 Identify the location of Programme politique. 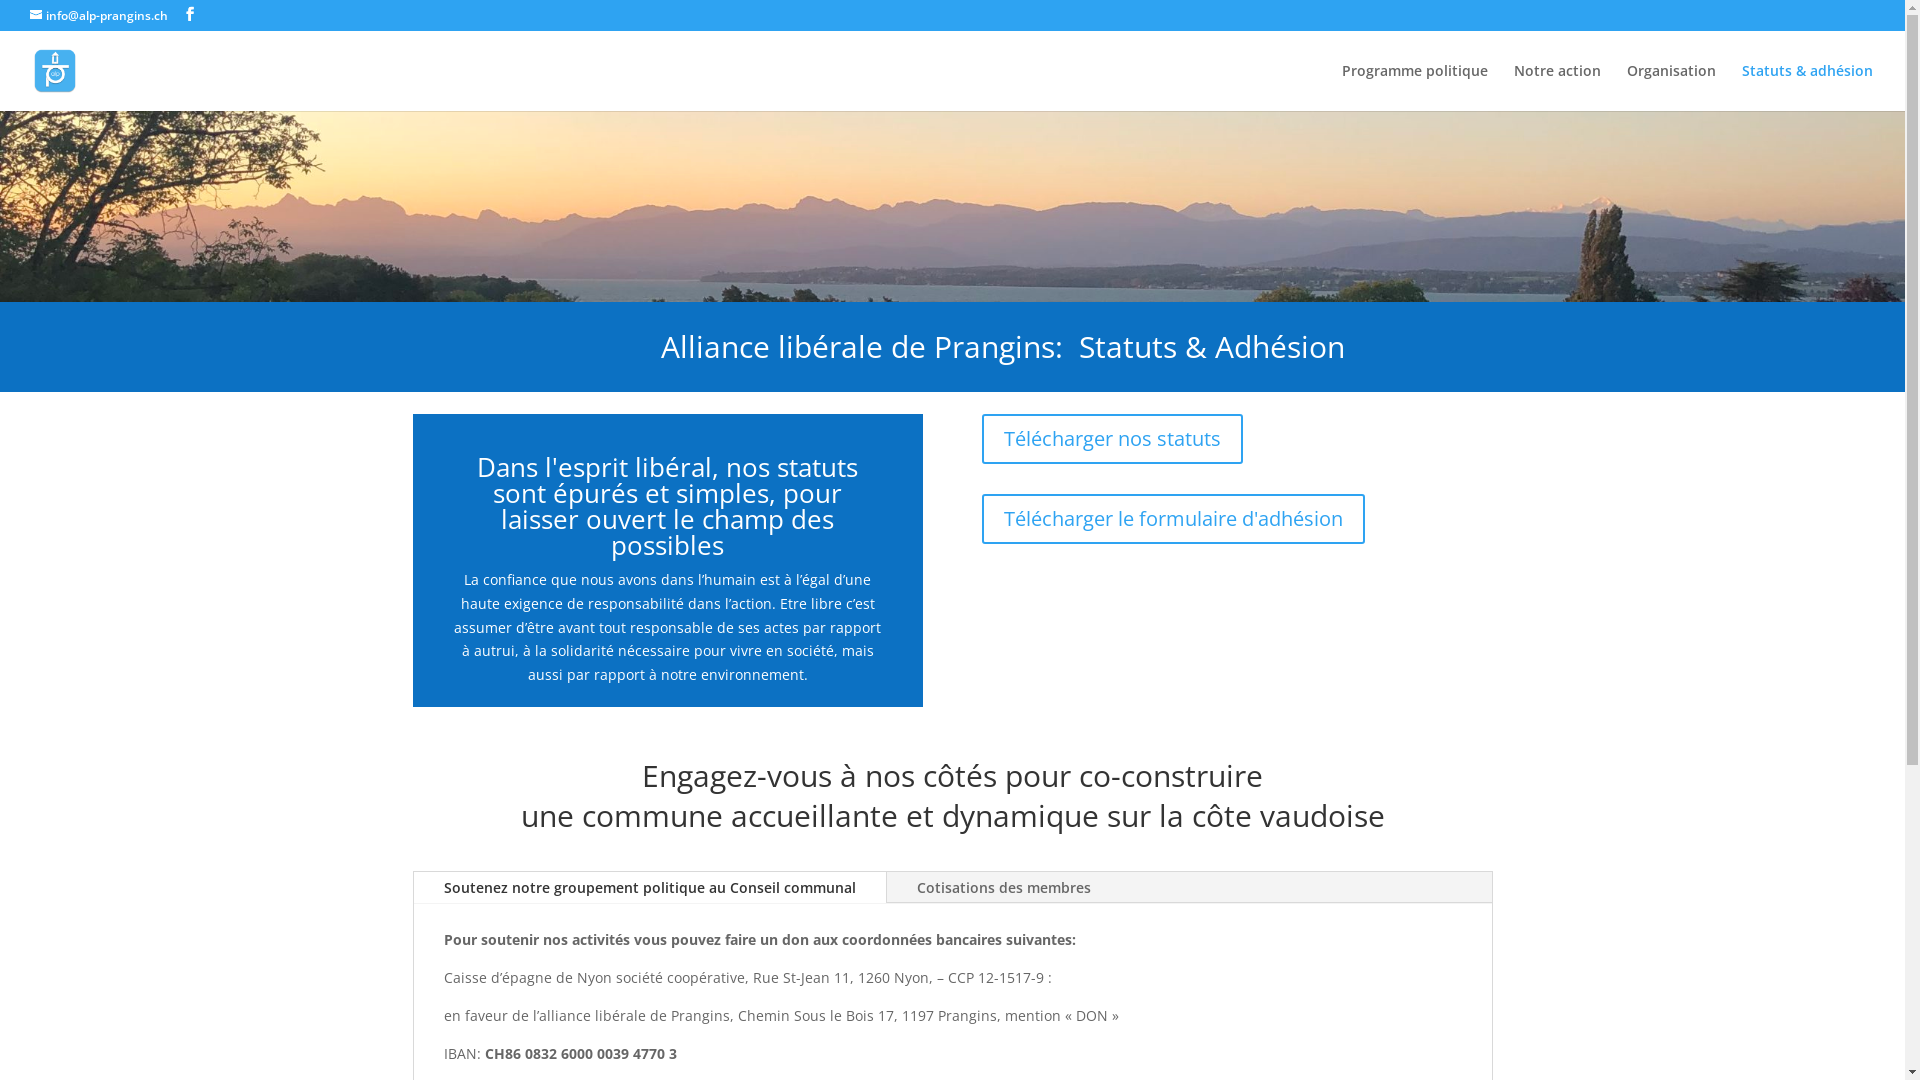
(1415, 88).